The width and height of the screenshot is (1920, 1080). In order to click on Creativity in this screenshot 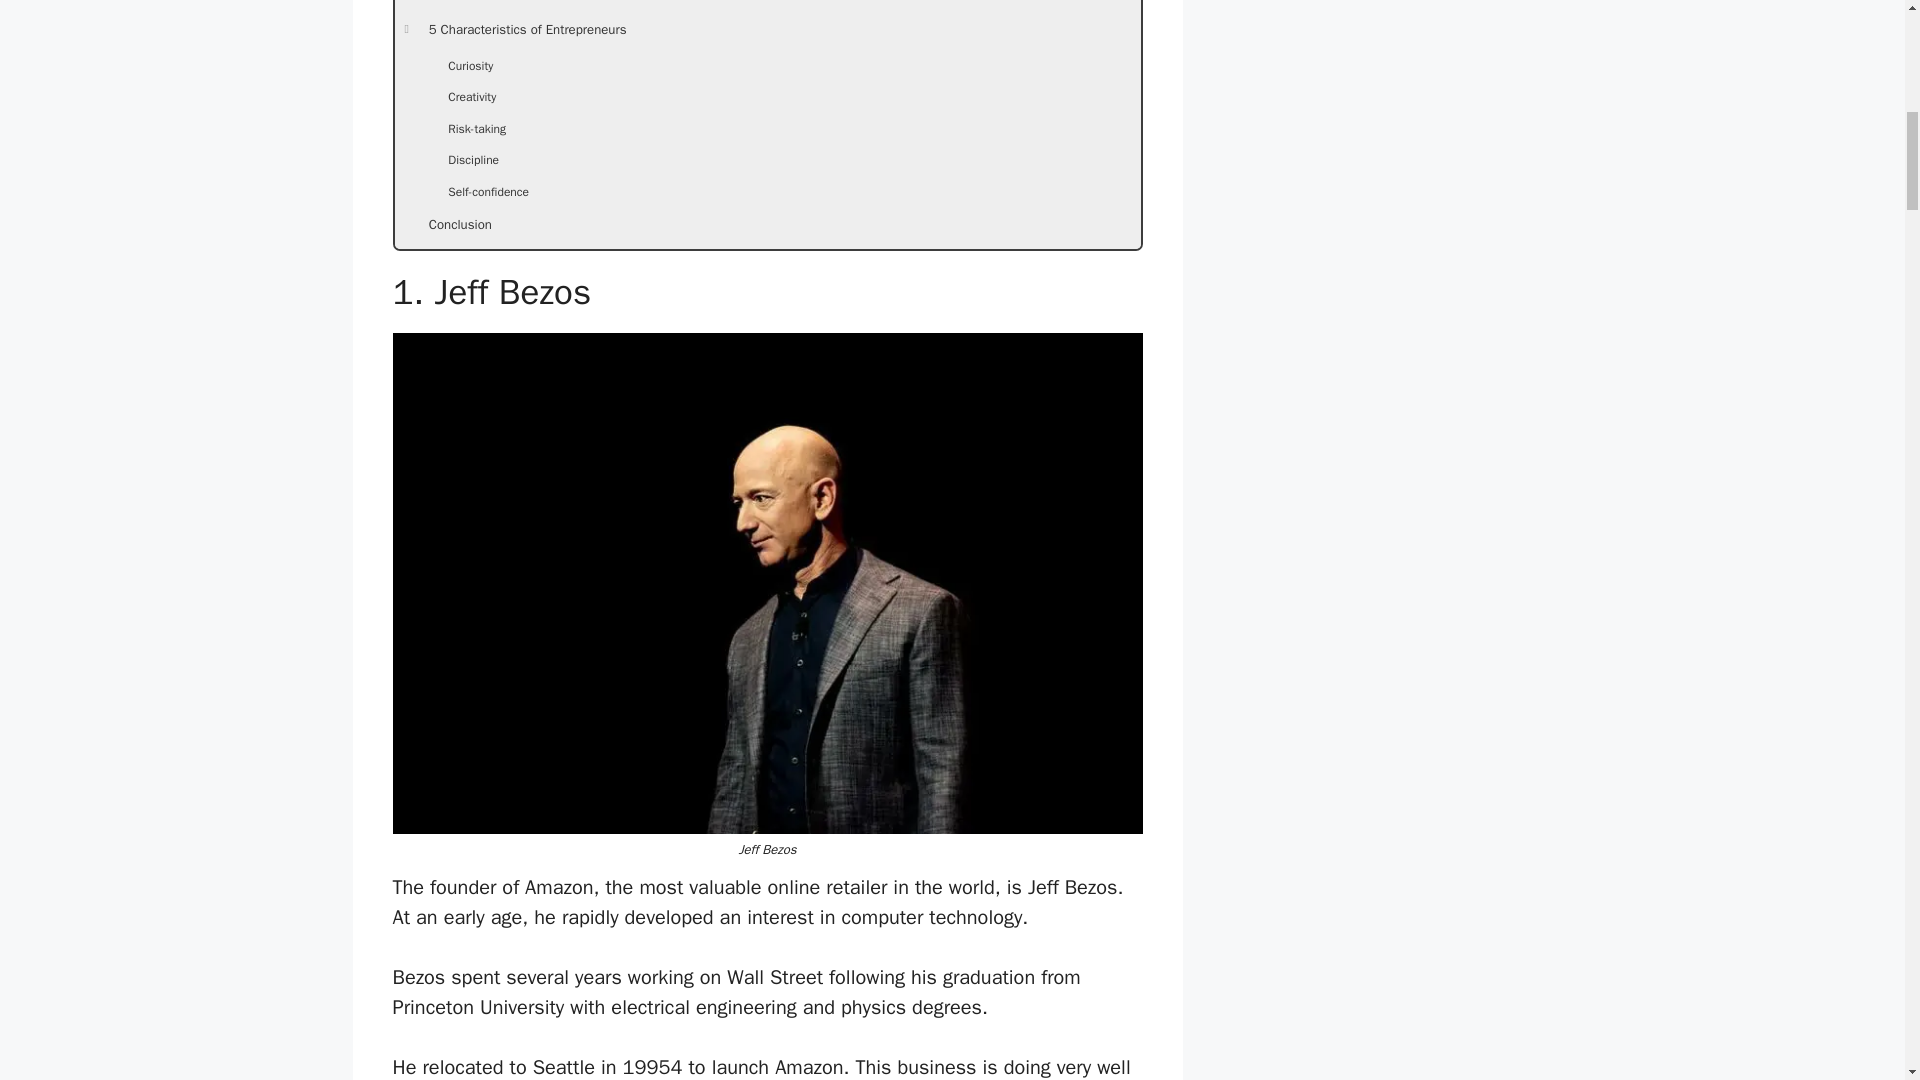, I will do `click(766, 100)`.